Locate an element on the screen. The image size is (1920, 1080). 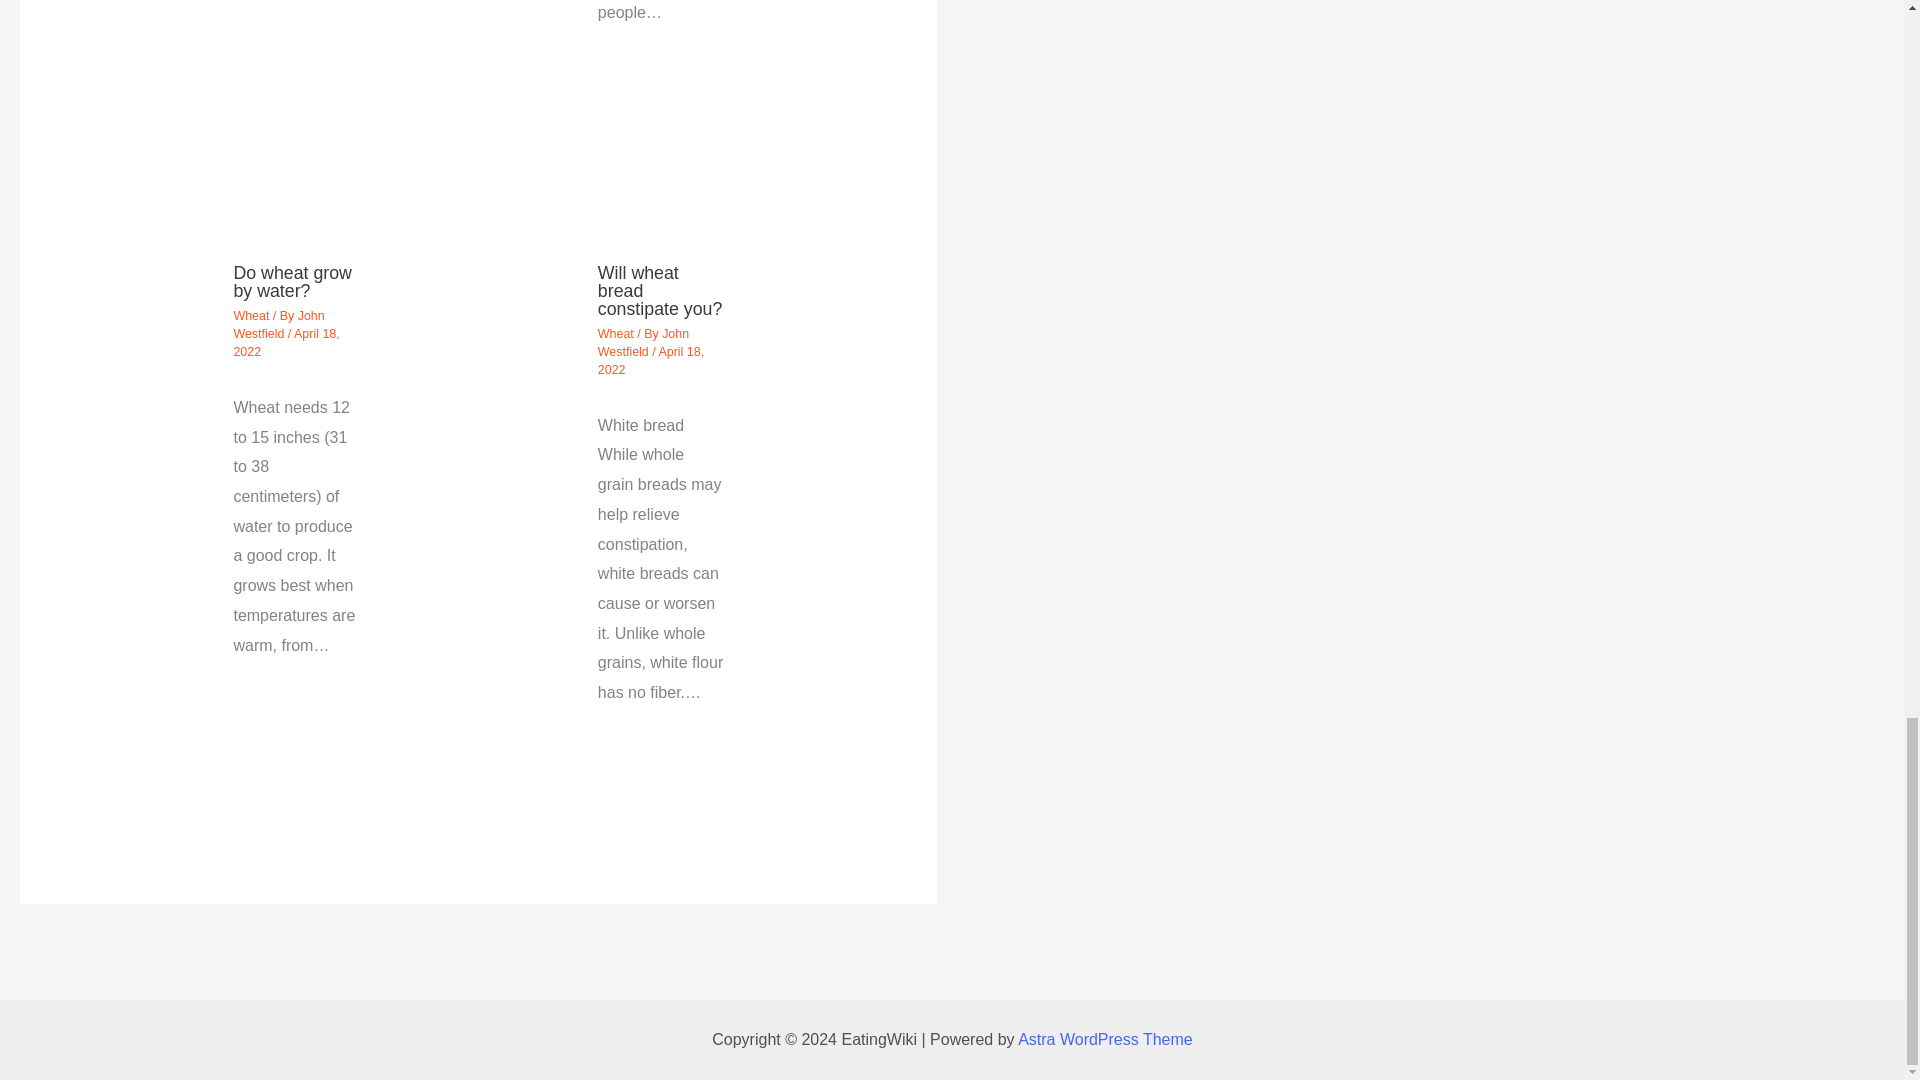
Wheat is located at coordinates (615, 334).